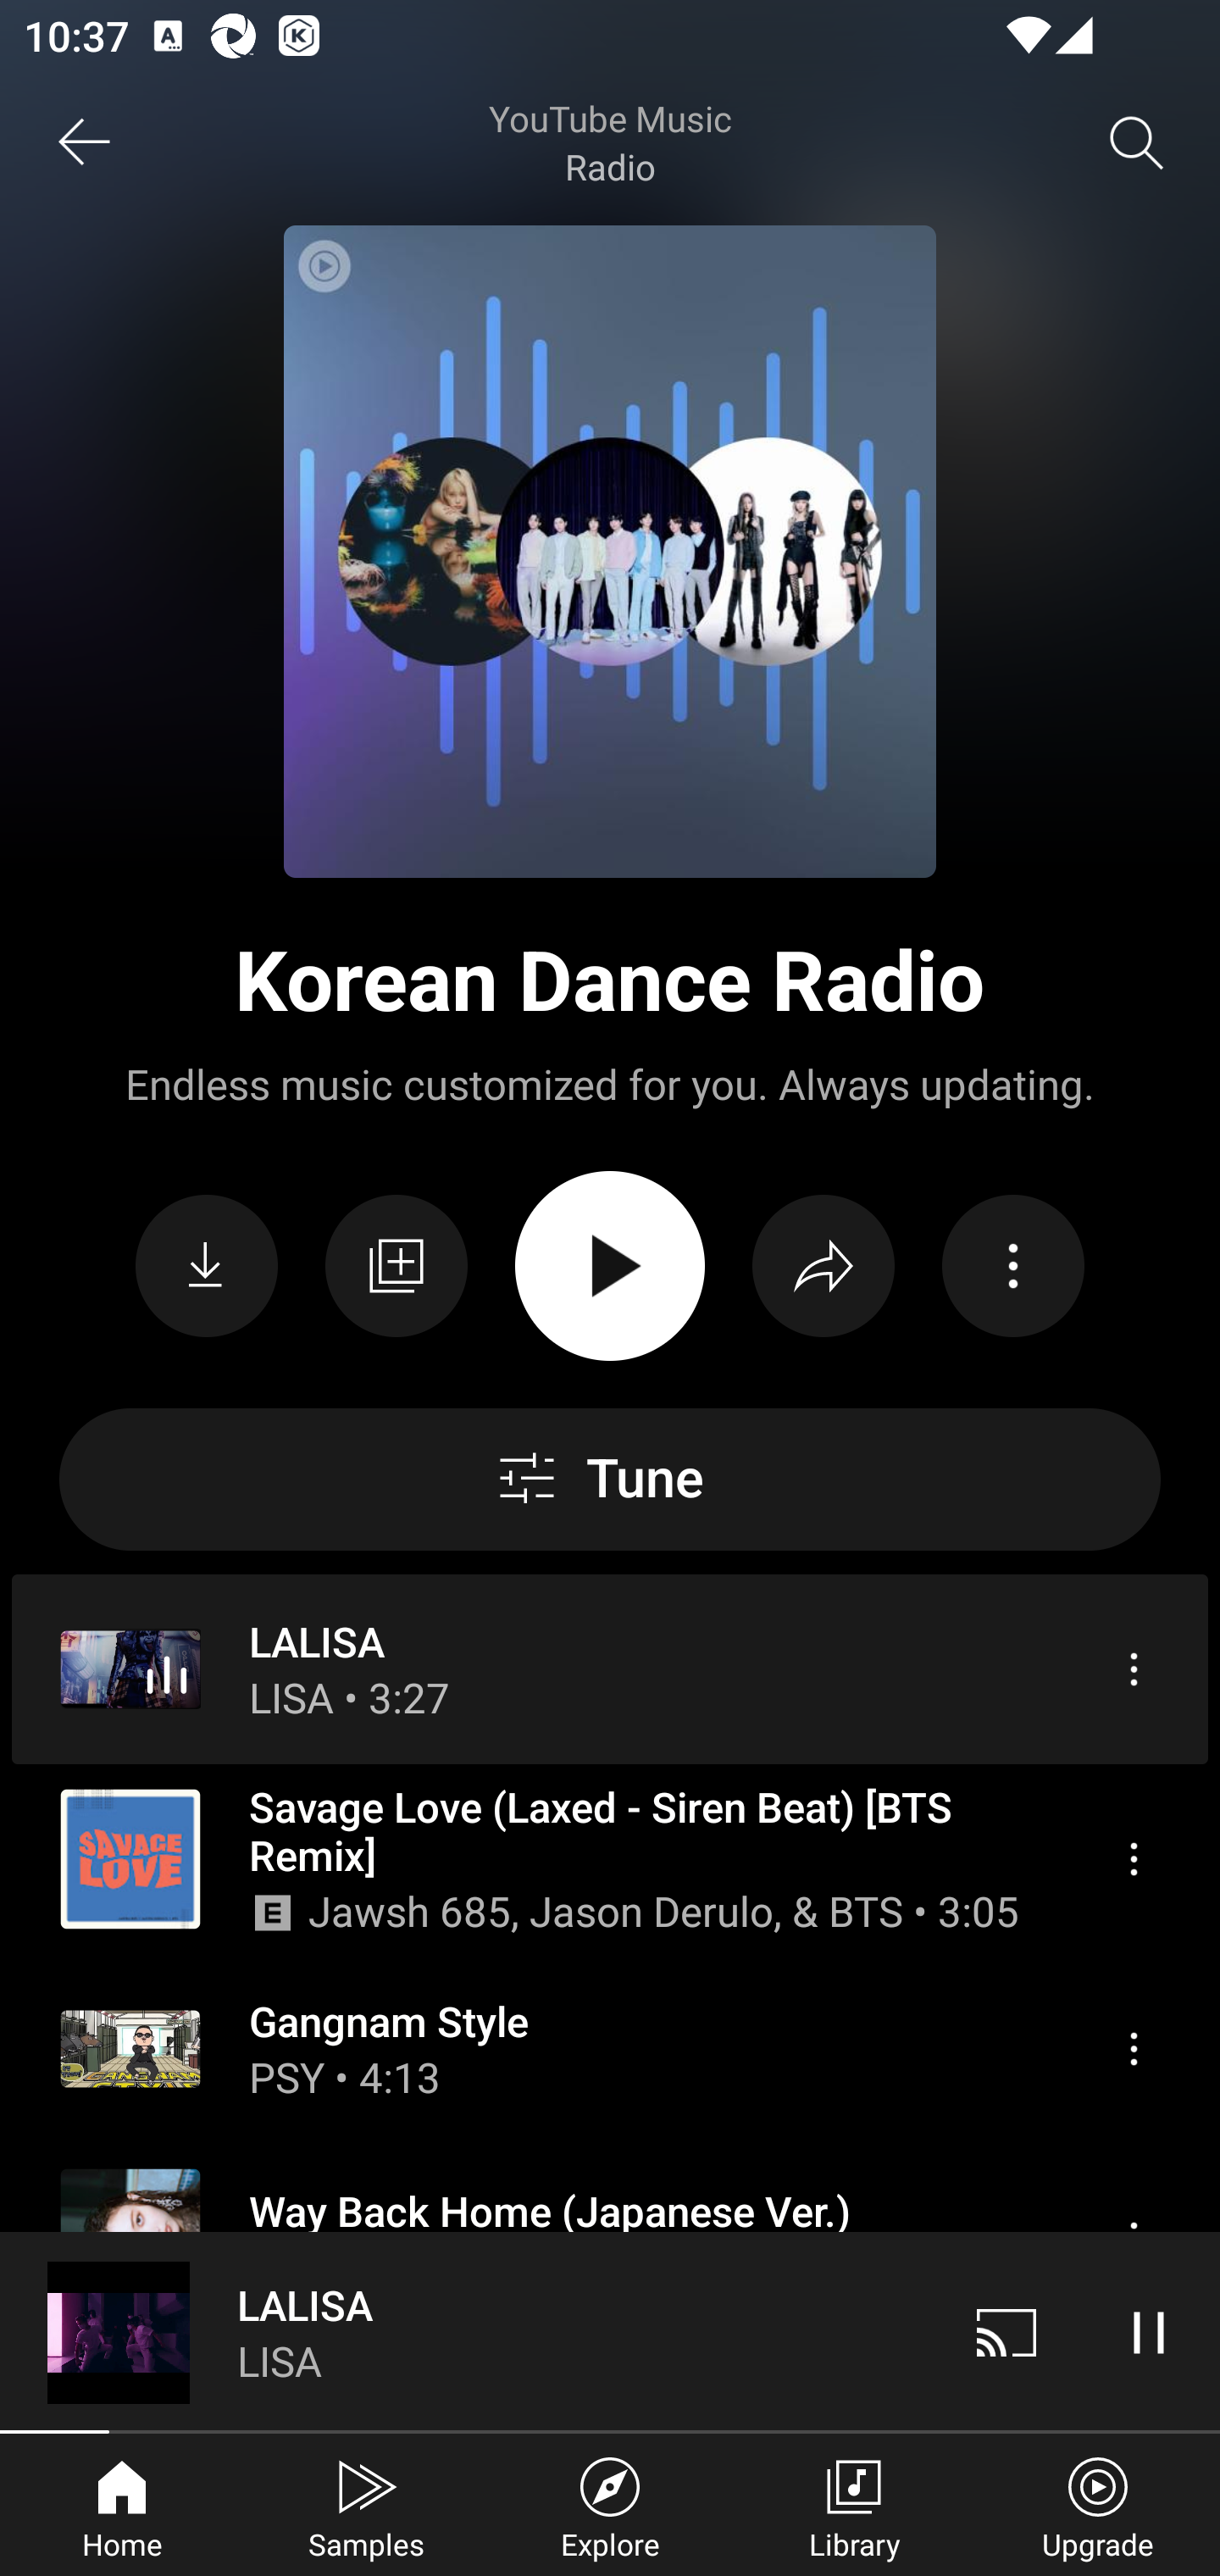 The height and width of the screenshot is (2576, 1220). Describe the element at coordinates (1134, 1859) in the screenshot. I see `Menu` at that location.